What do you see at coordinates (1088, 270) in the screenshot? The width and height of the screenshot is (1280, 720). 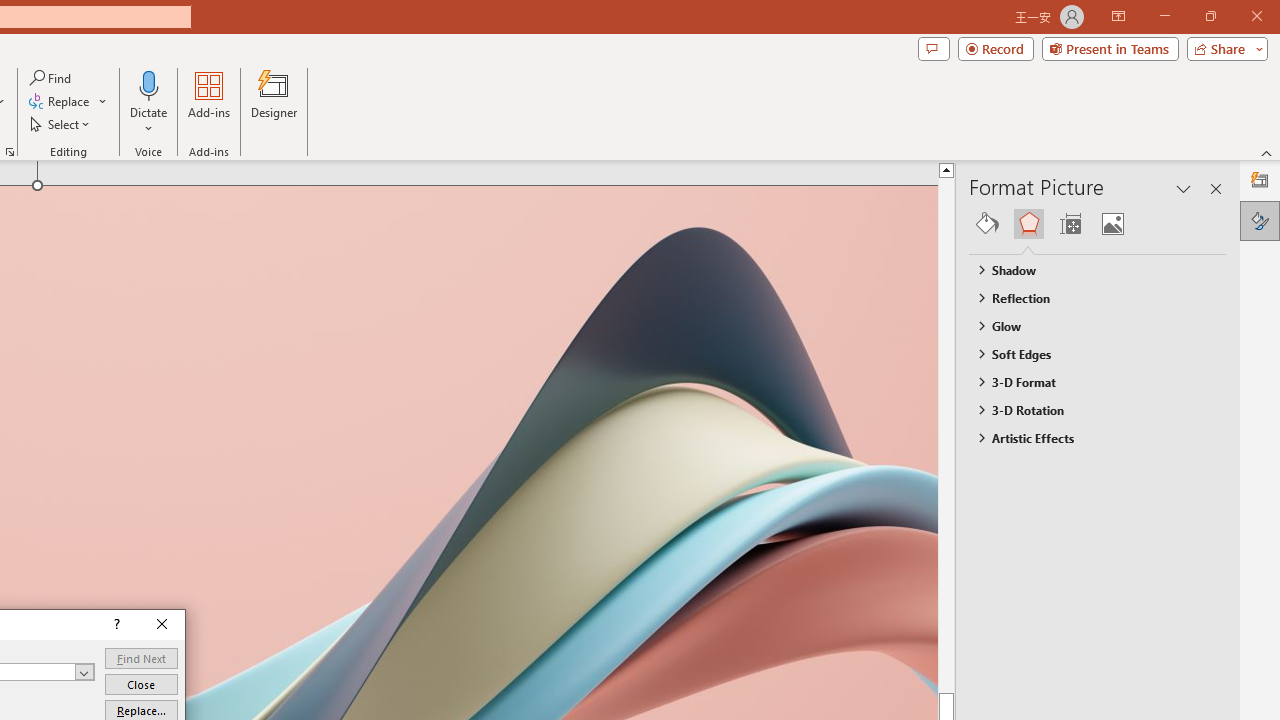 I see `Shadow` at bounding box center [1088, 270].